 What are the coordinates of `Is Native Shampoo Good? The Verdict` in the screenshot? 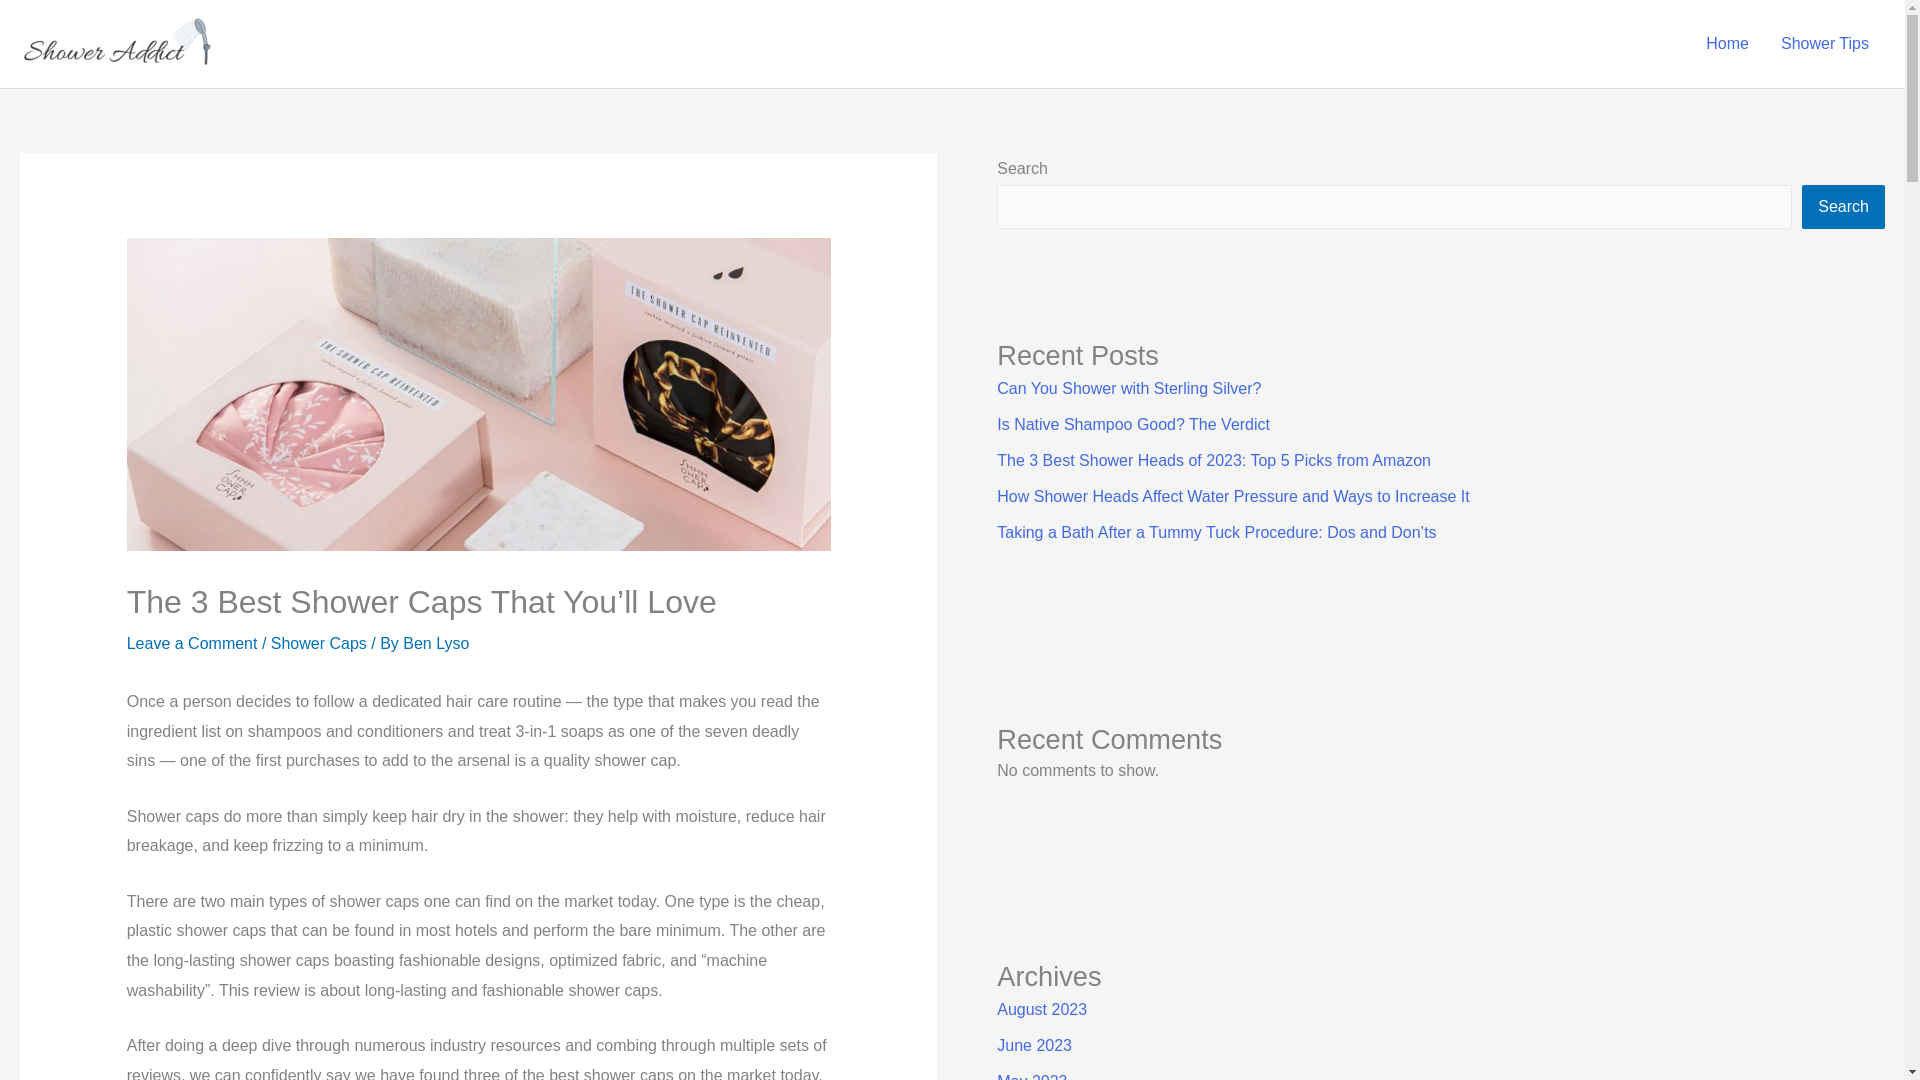 It's located at (1132, 424).